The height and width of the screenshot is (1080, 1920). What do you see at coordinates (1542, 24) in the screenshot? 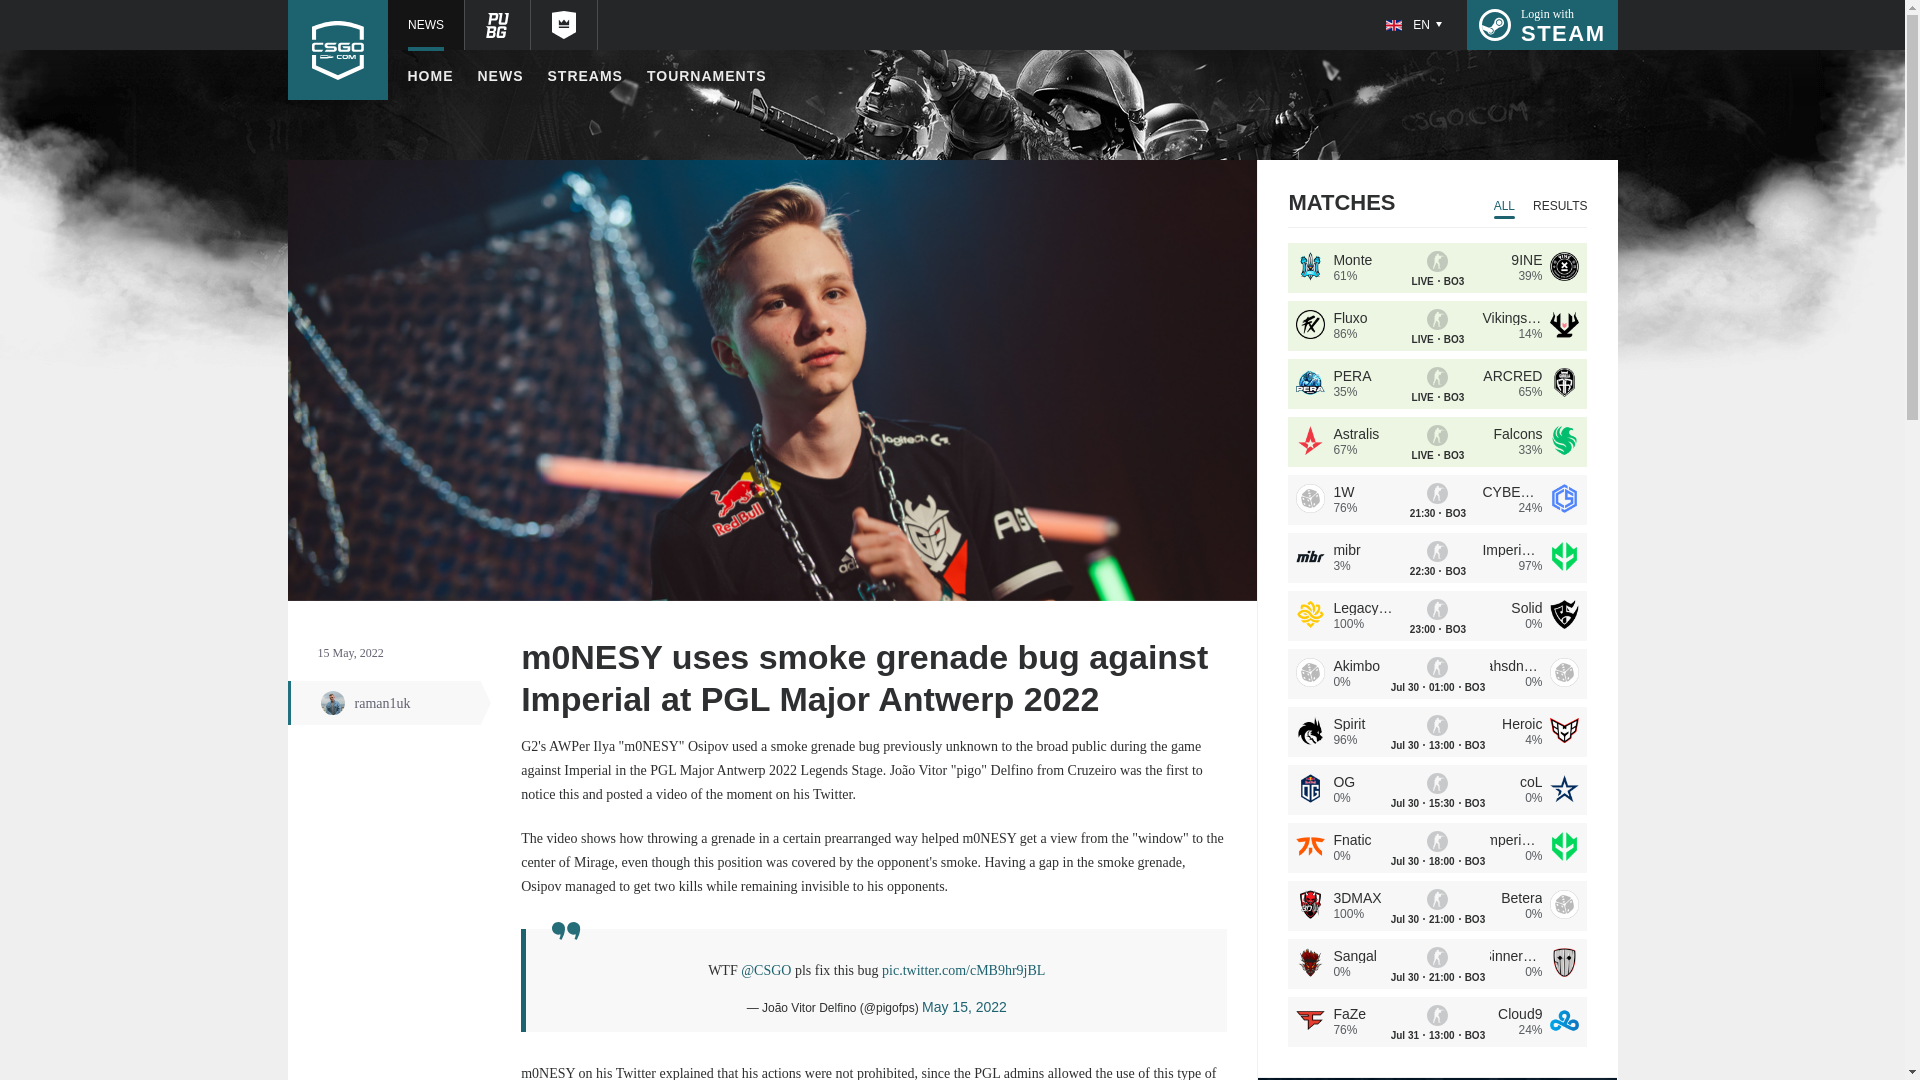
I see `raman1uk` at bounding box center [1542, 24].